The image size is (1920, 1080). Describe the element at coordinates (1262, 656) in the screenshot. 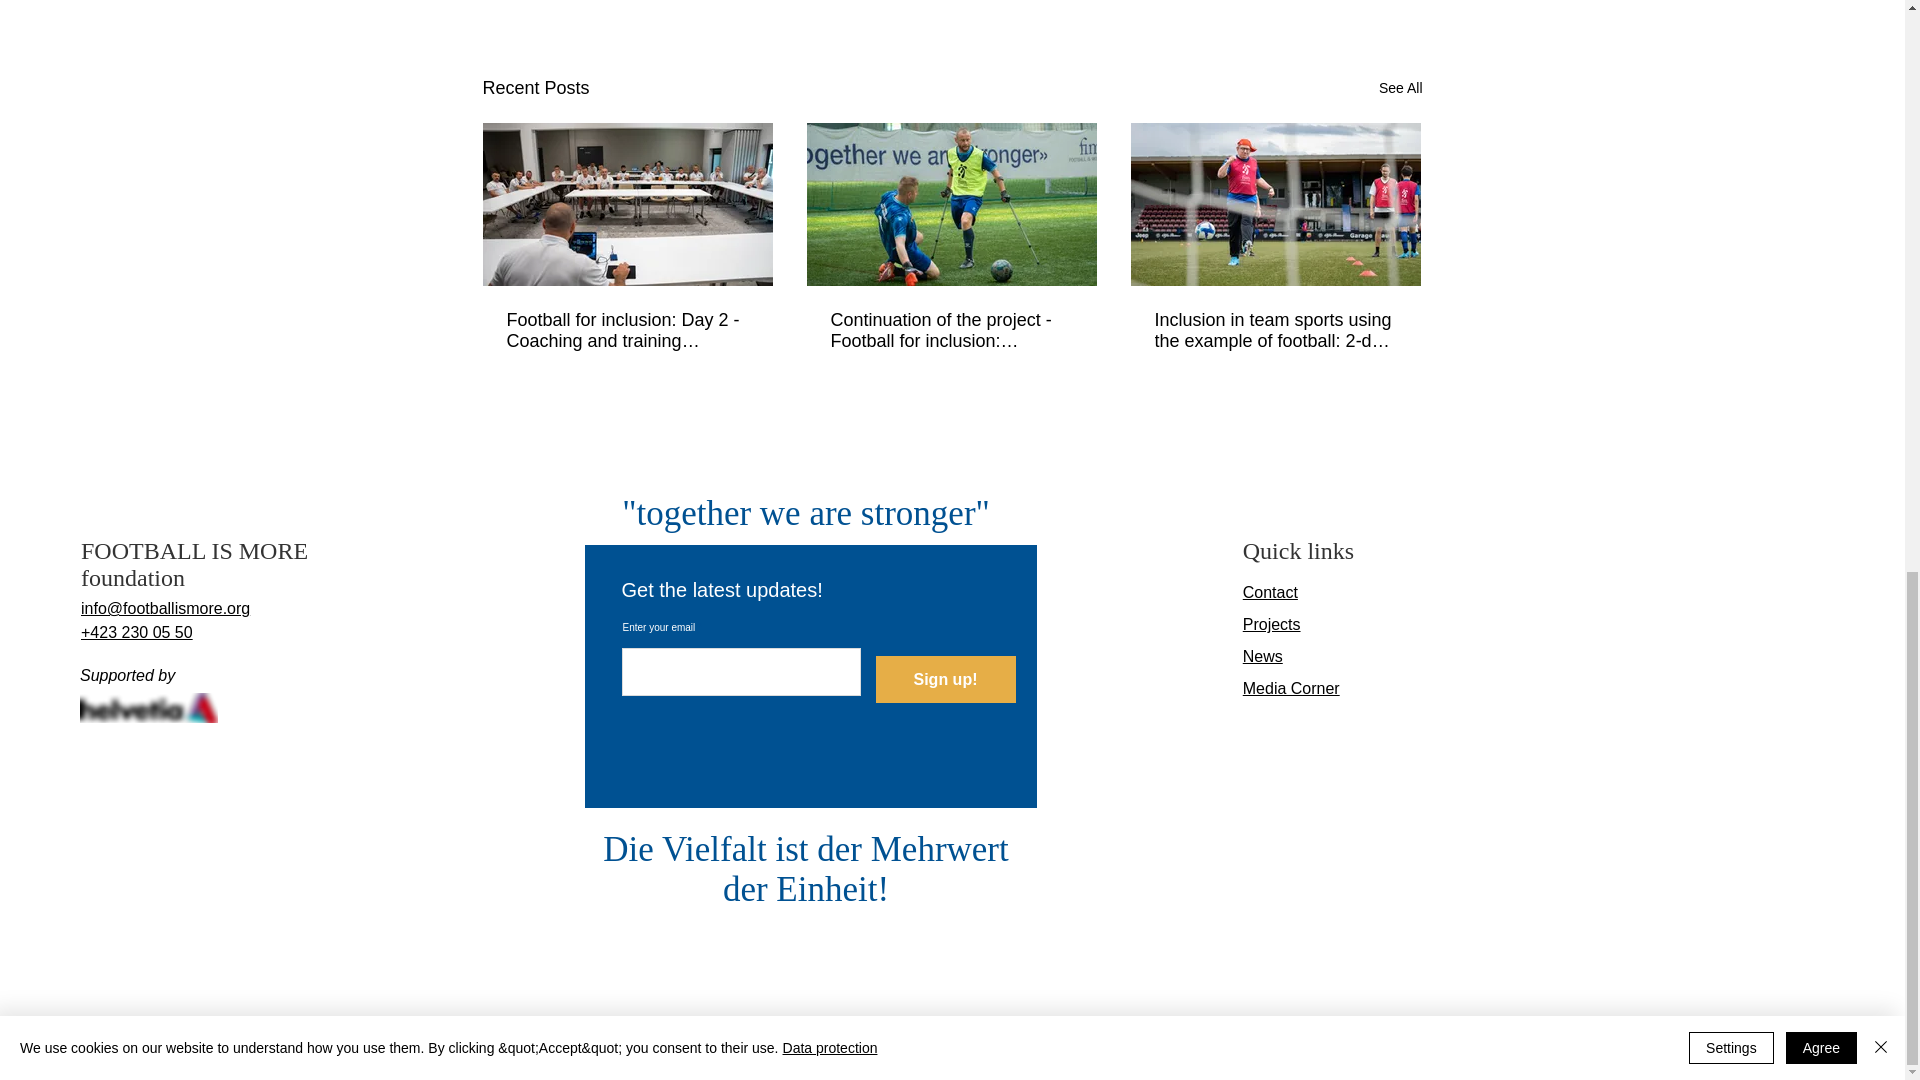

I see `News` at that location.